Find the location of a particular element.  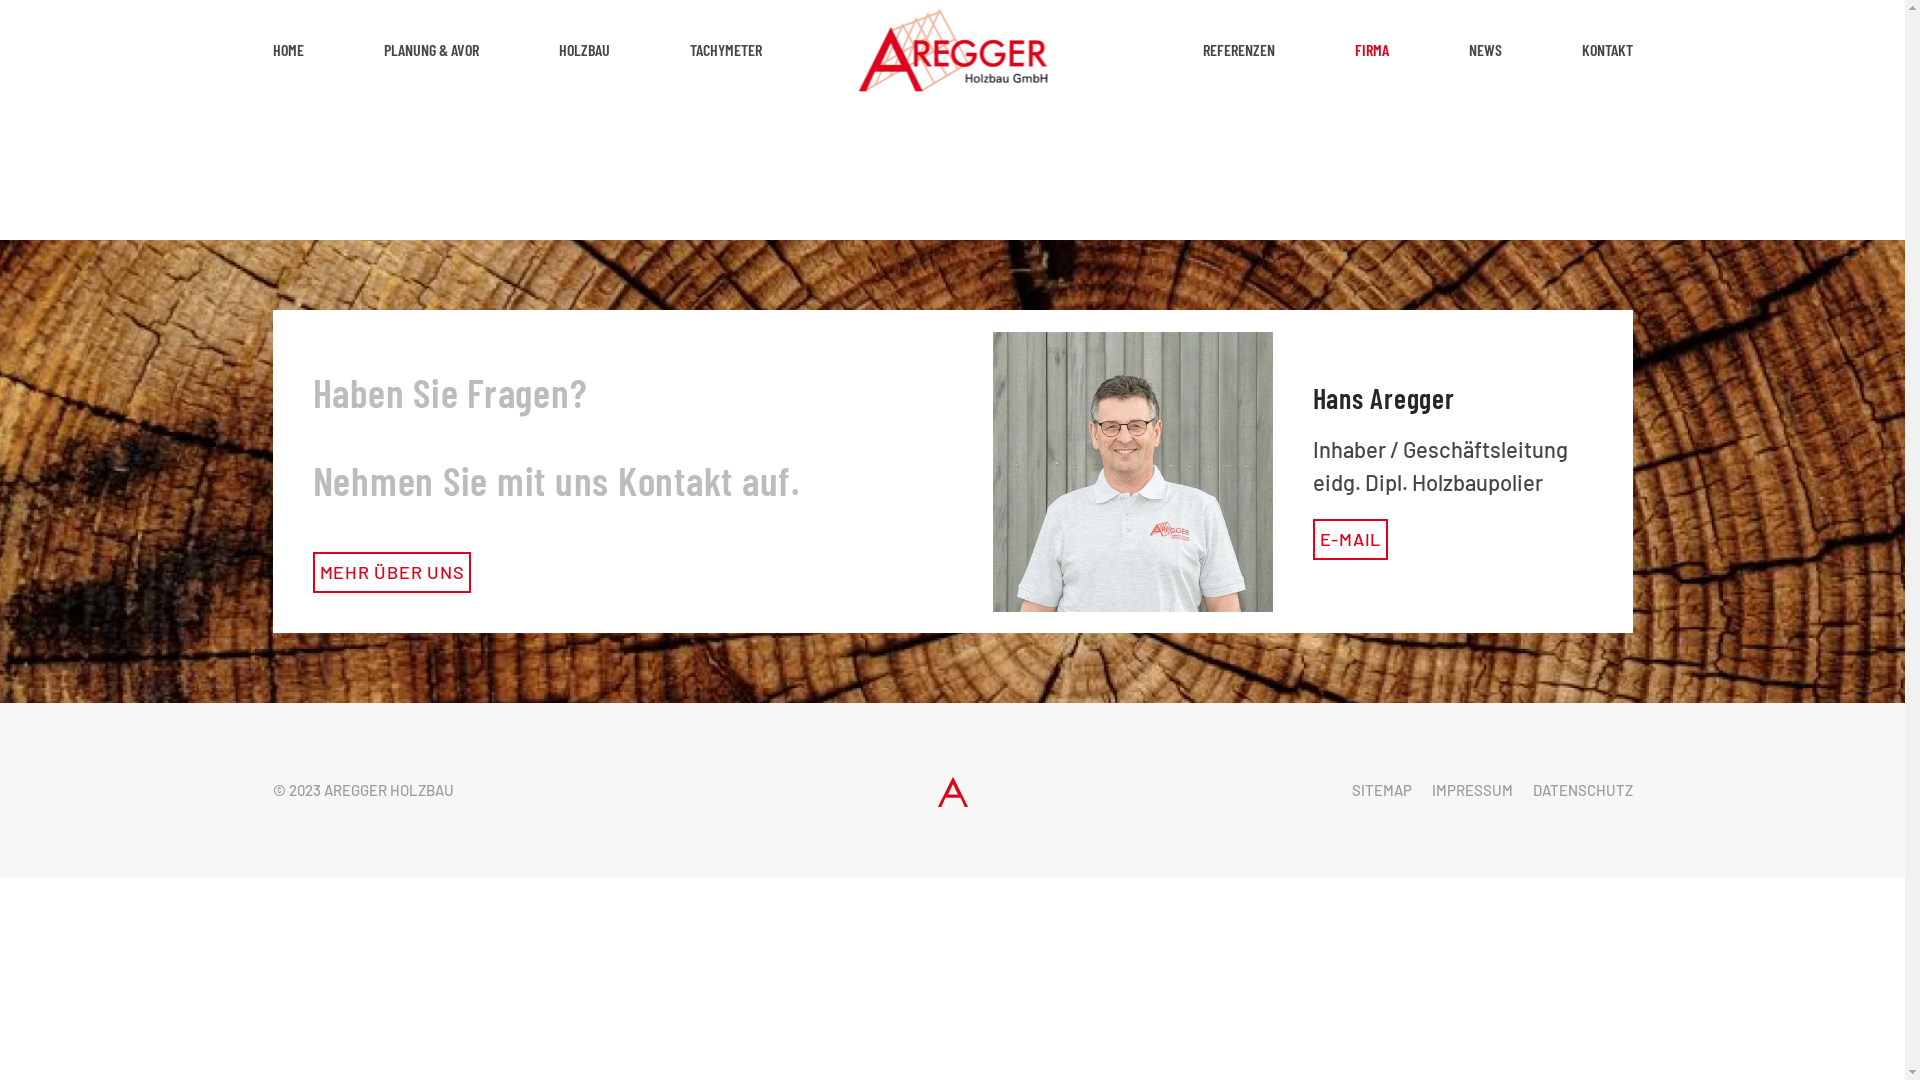

FIRMA is located at coordinates (1371, 50).